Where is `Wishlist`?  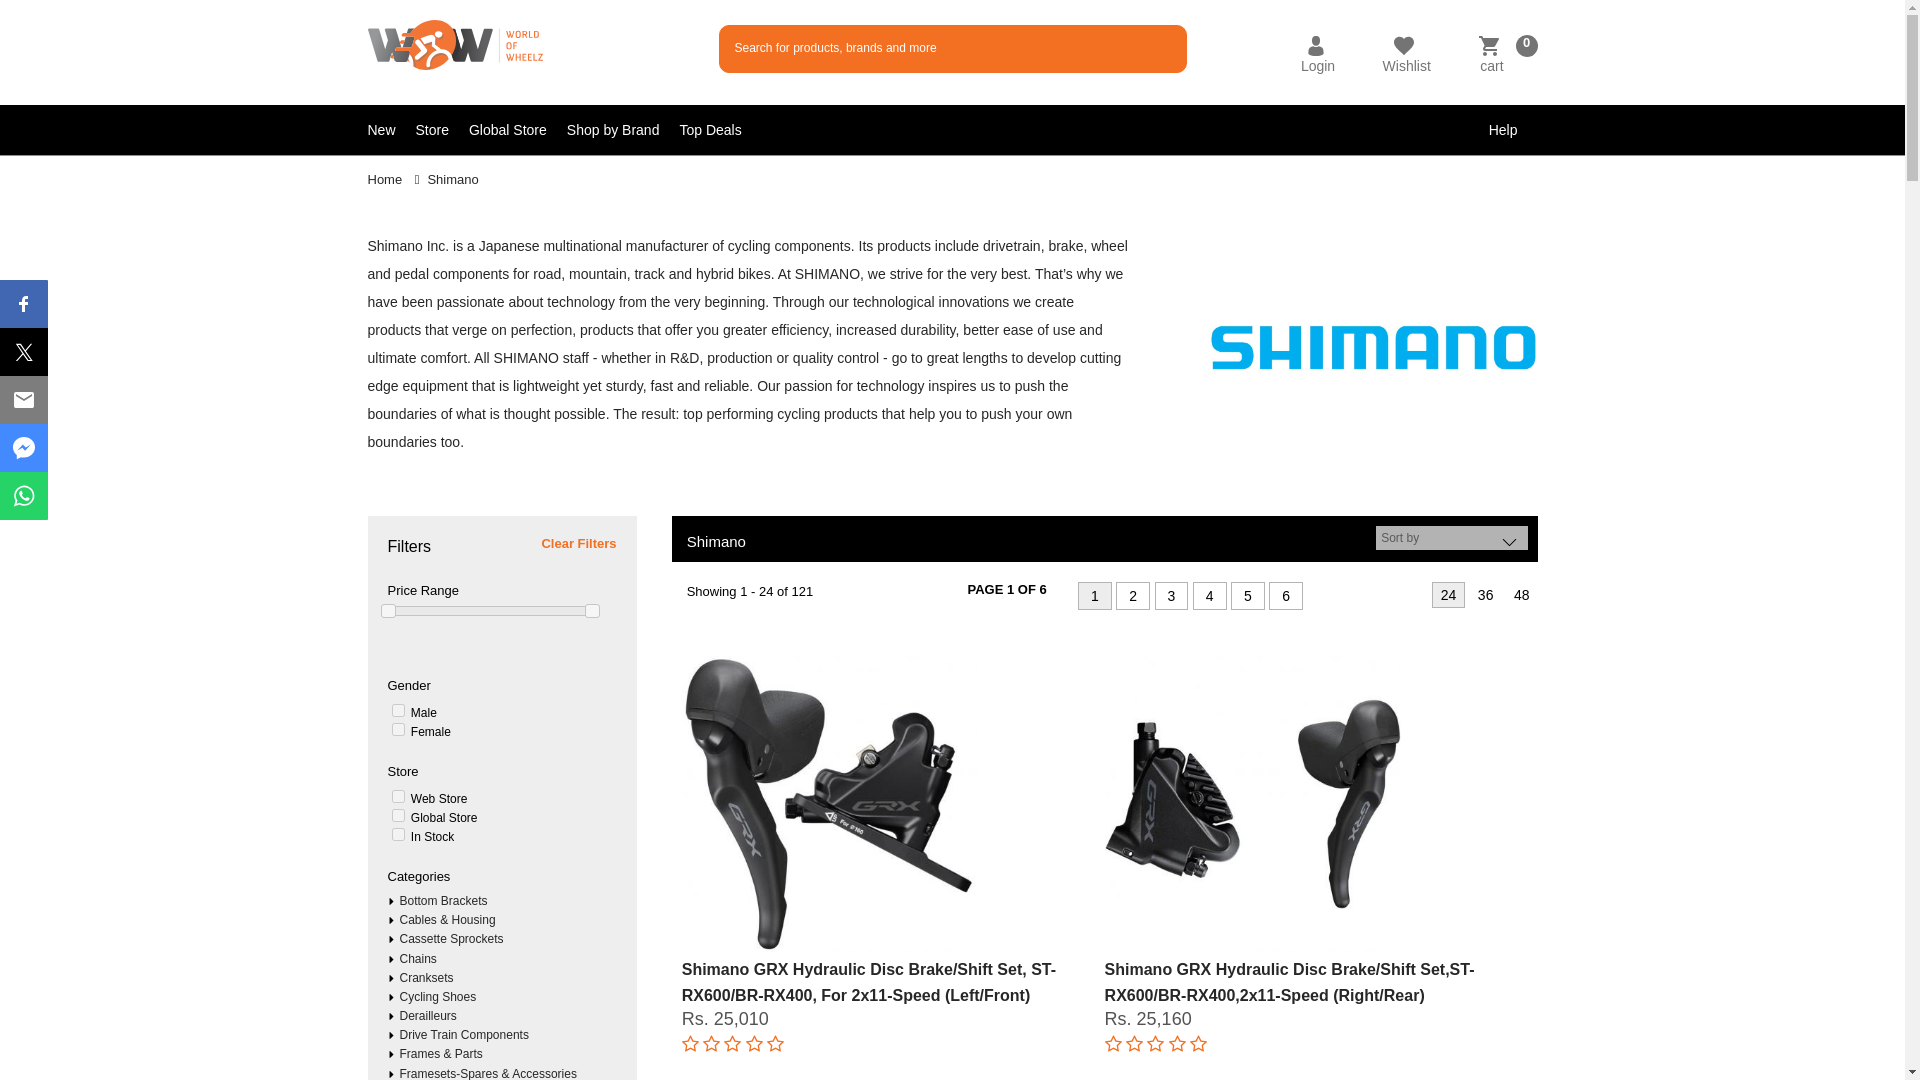 Wishlist is located at coordinates (1406, 66).